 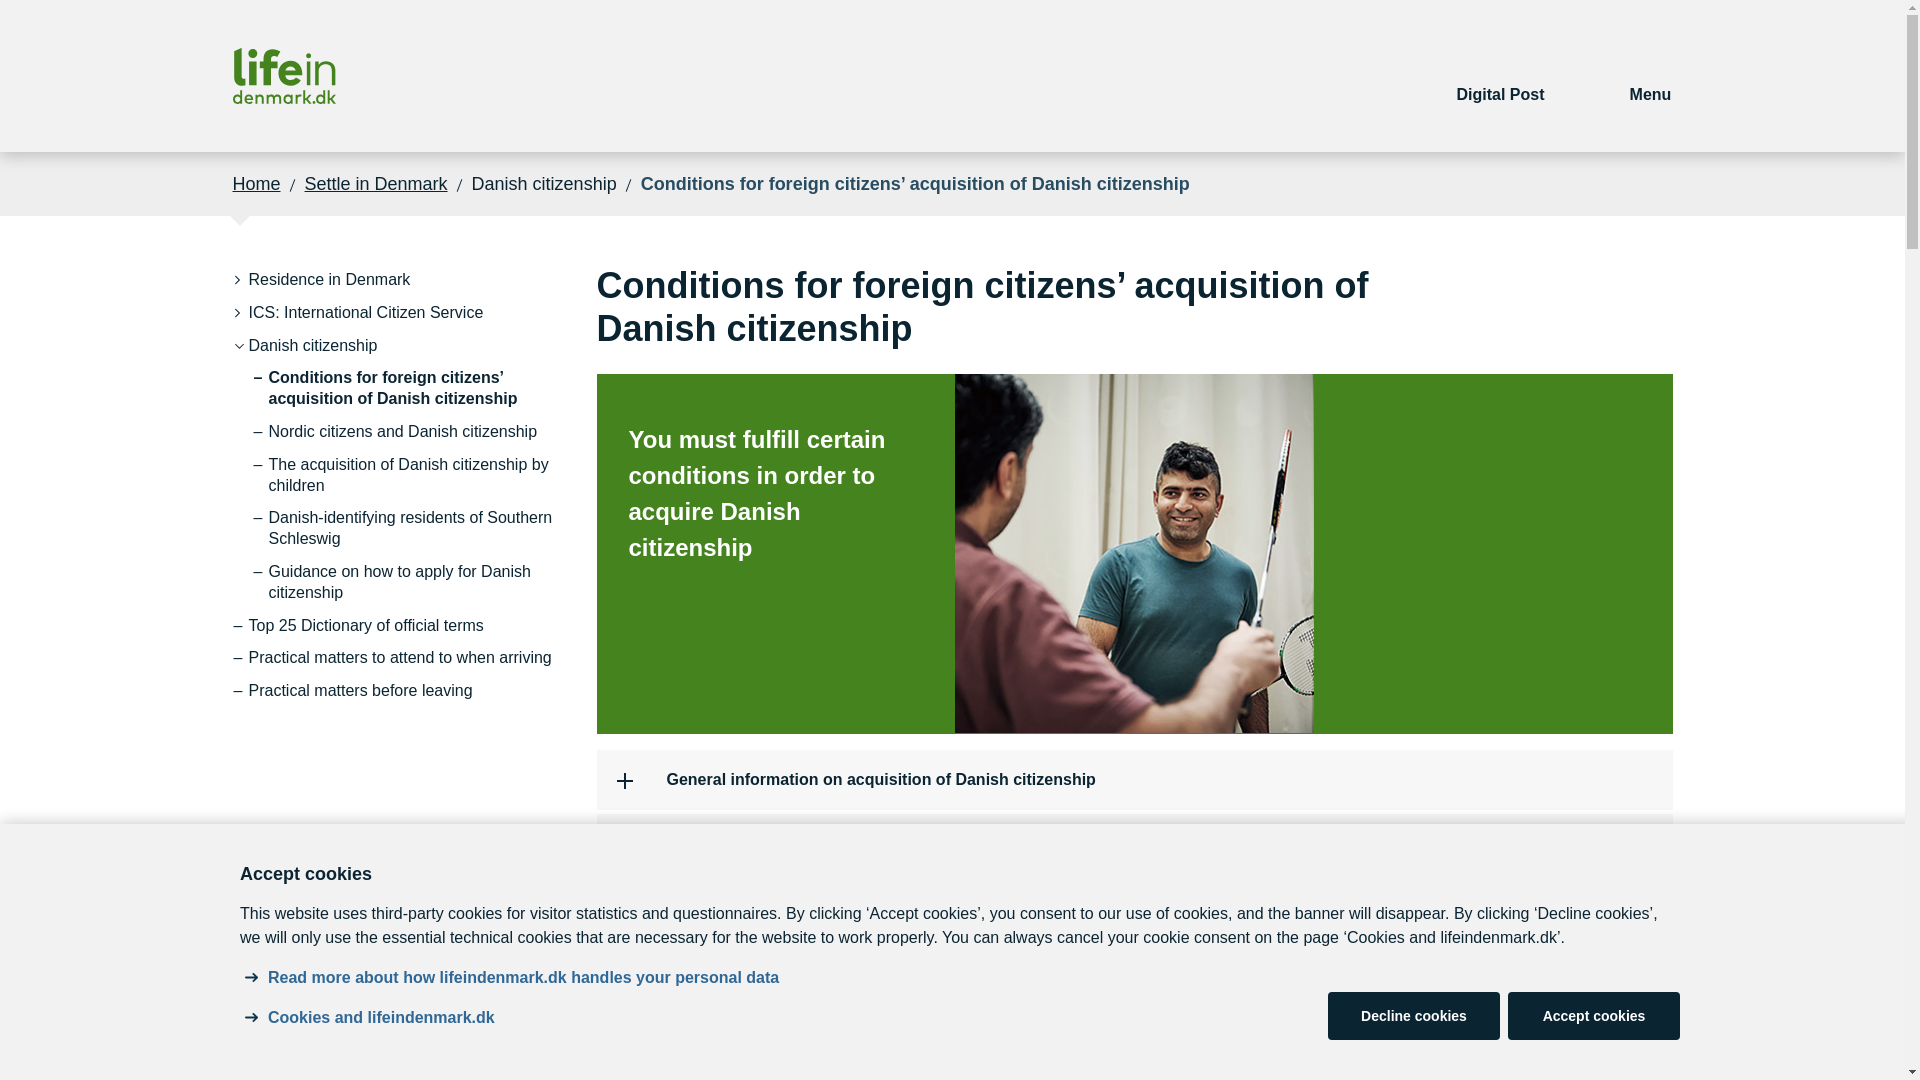 What do you see at coordinates (382, 1018) in the screenshot?
I see `Cookies and lifeindenmark.dk` at bounding box center [382, 1018].